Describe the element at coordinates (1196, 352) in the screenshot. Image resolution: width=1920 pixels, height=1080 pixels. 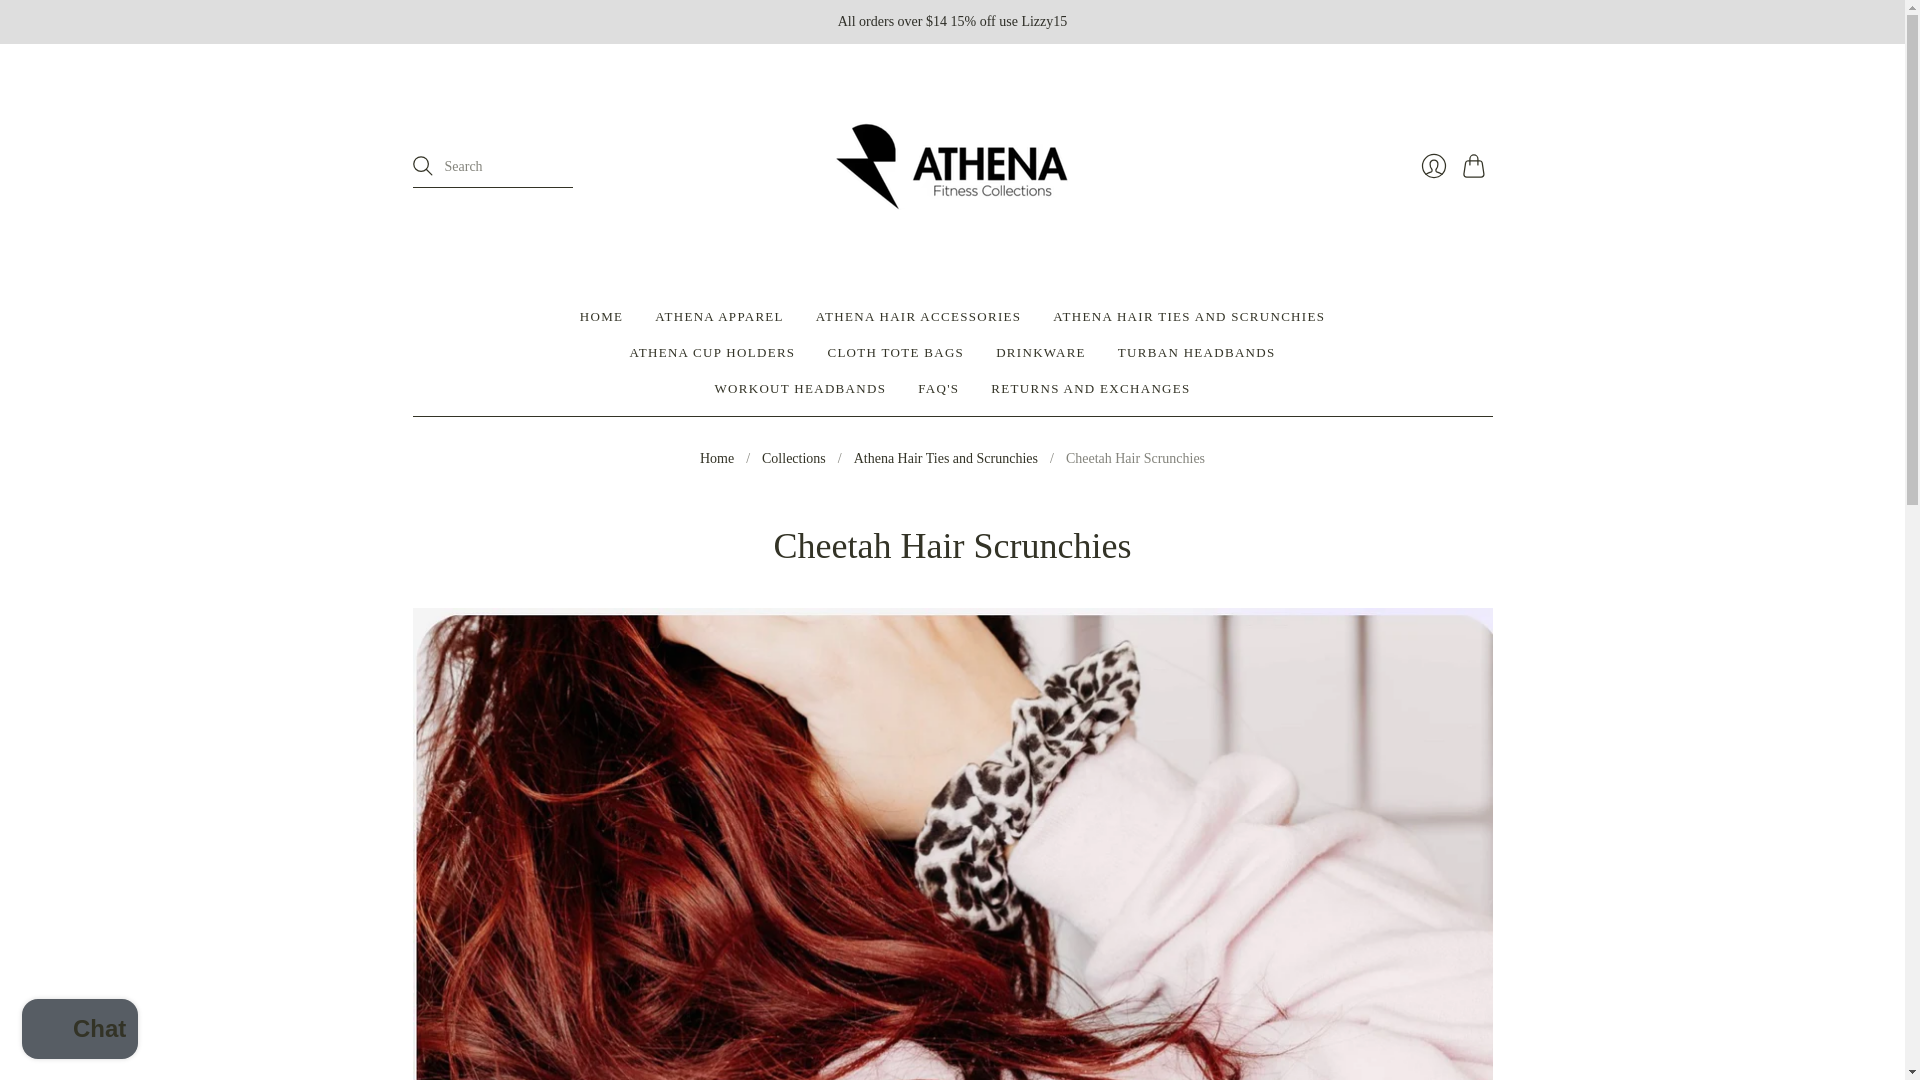
I see `TURBAN HEADBANDS` at that location.